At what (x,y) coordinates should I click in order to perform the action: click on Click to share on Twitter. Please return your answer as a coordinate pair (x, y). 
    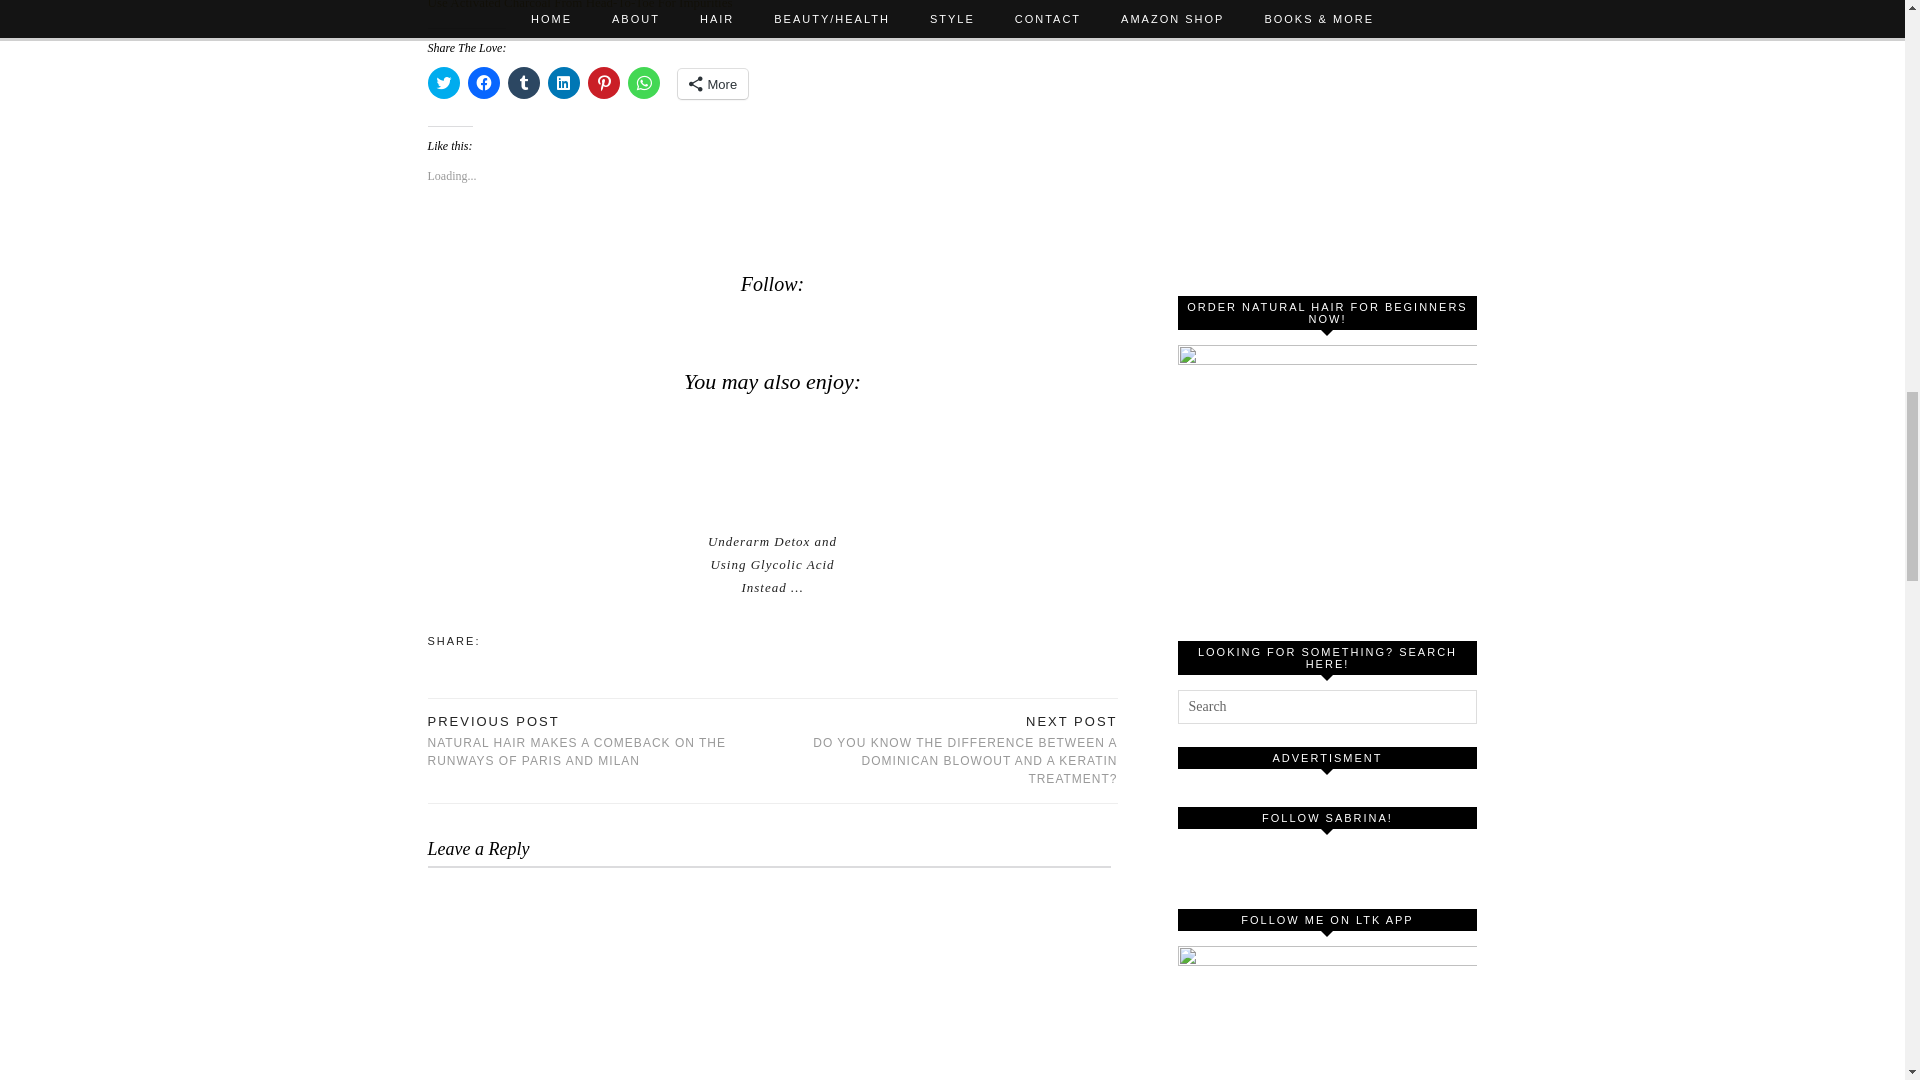
    Looking at the image, I should click on (444, 82).